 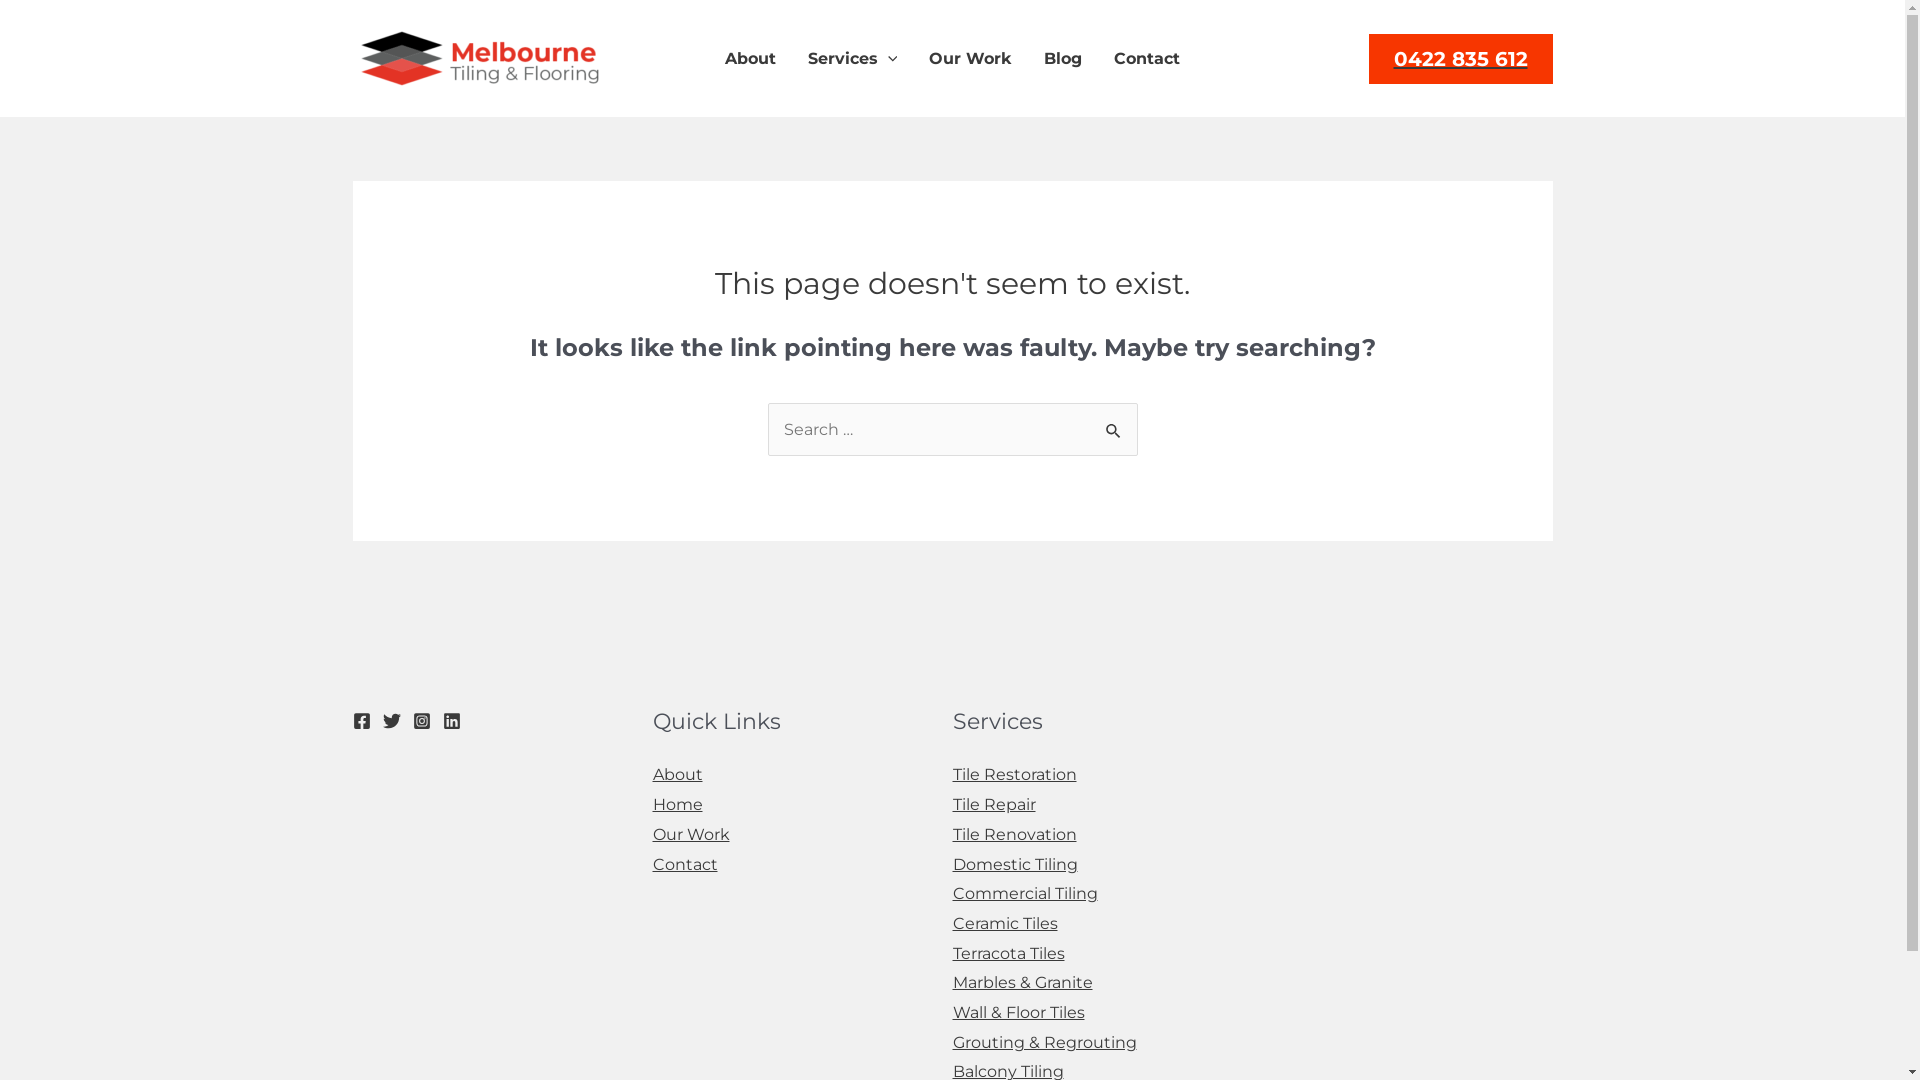 What do you see at coordinates (1008, 954) in the screenshot?
I see `Terracota Tiles` at bounding box center [1008, 954].